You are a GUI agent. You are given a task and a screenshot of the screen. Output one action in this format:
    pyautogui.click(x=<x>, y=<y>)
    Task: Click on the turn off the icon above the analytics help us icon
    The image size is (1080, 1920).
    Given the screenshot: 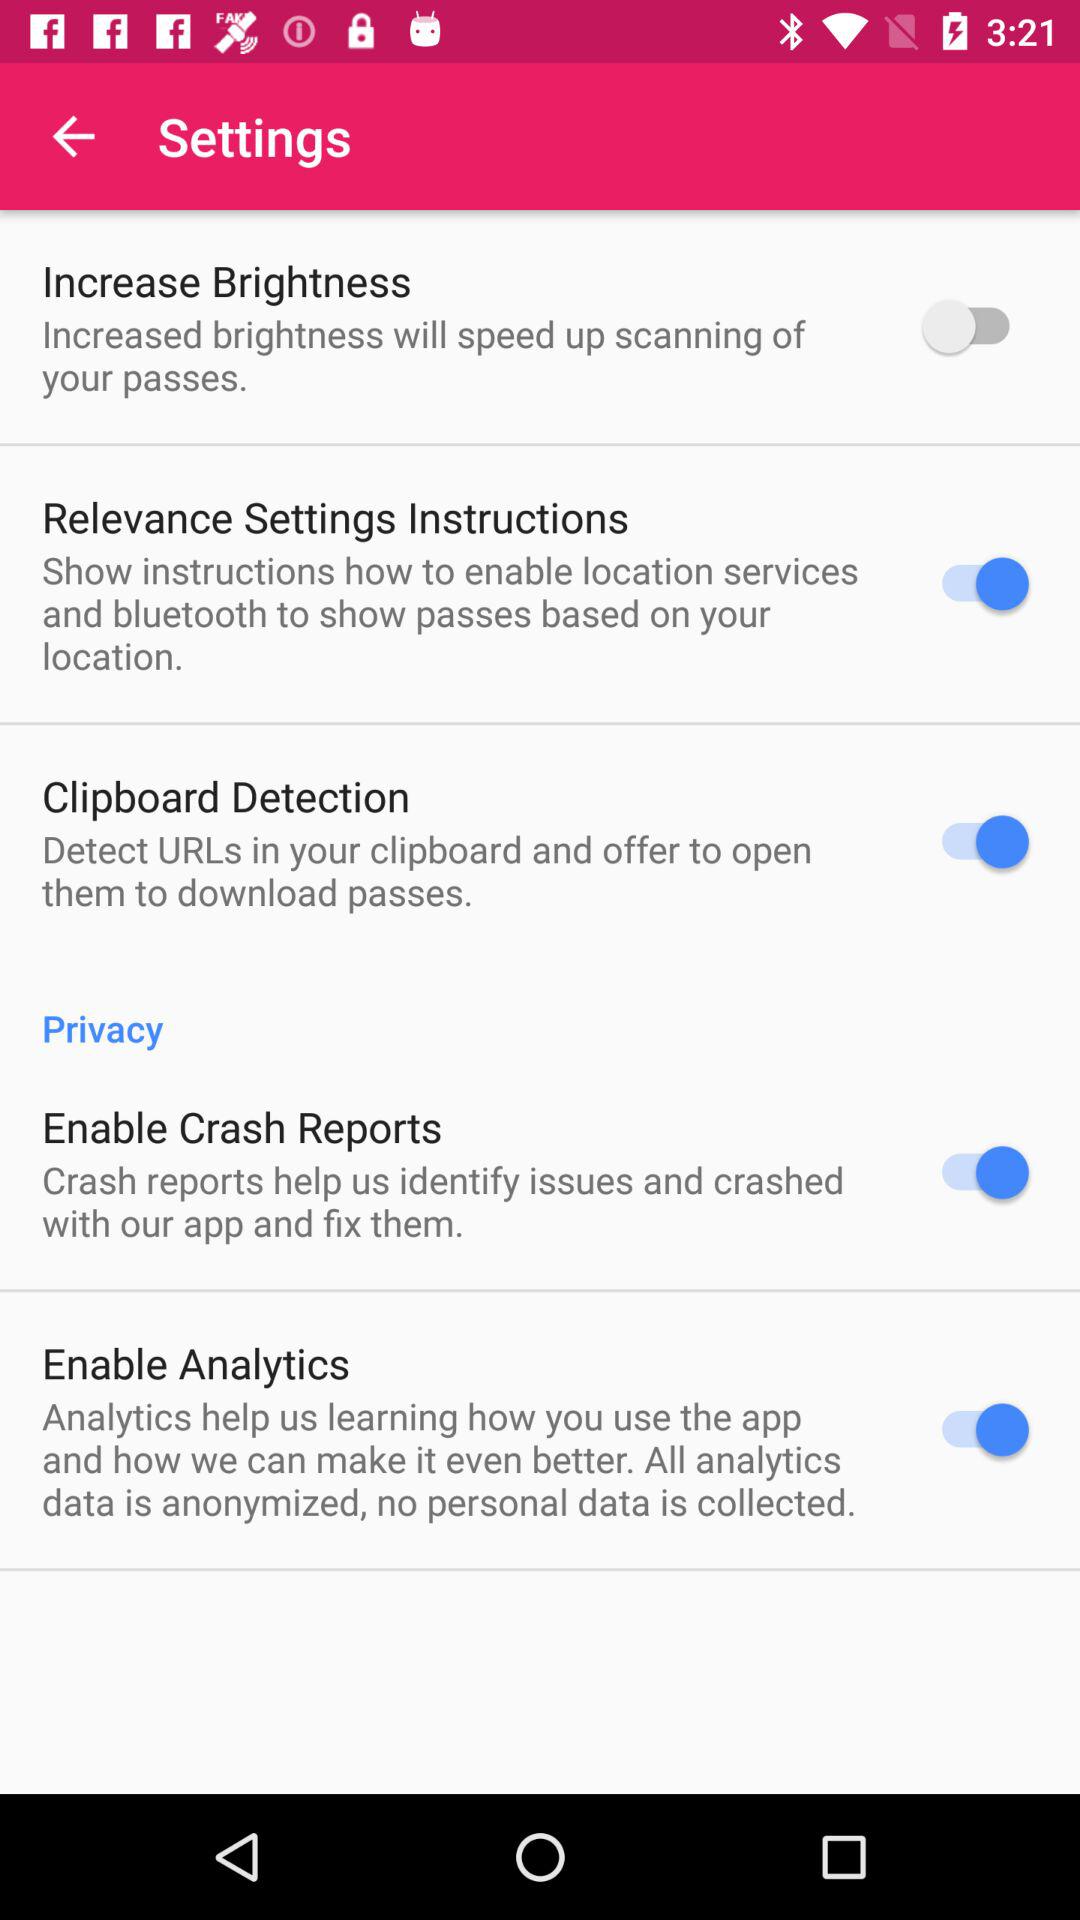 What is the action you would take?
    pyautogui.click(x=196, y=1362)
    